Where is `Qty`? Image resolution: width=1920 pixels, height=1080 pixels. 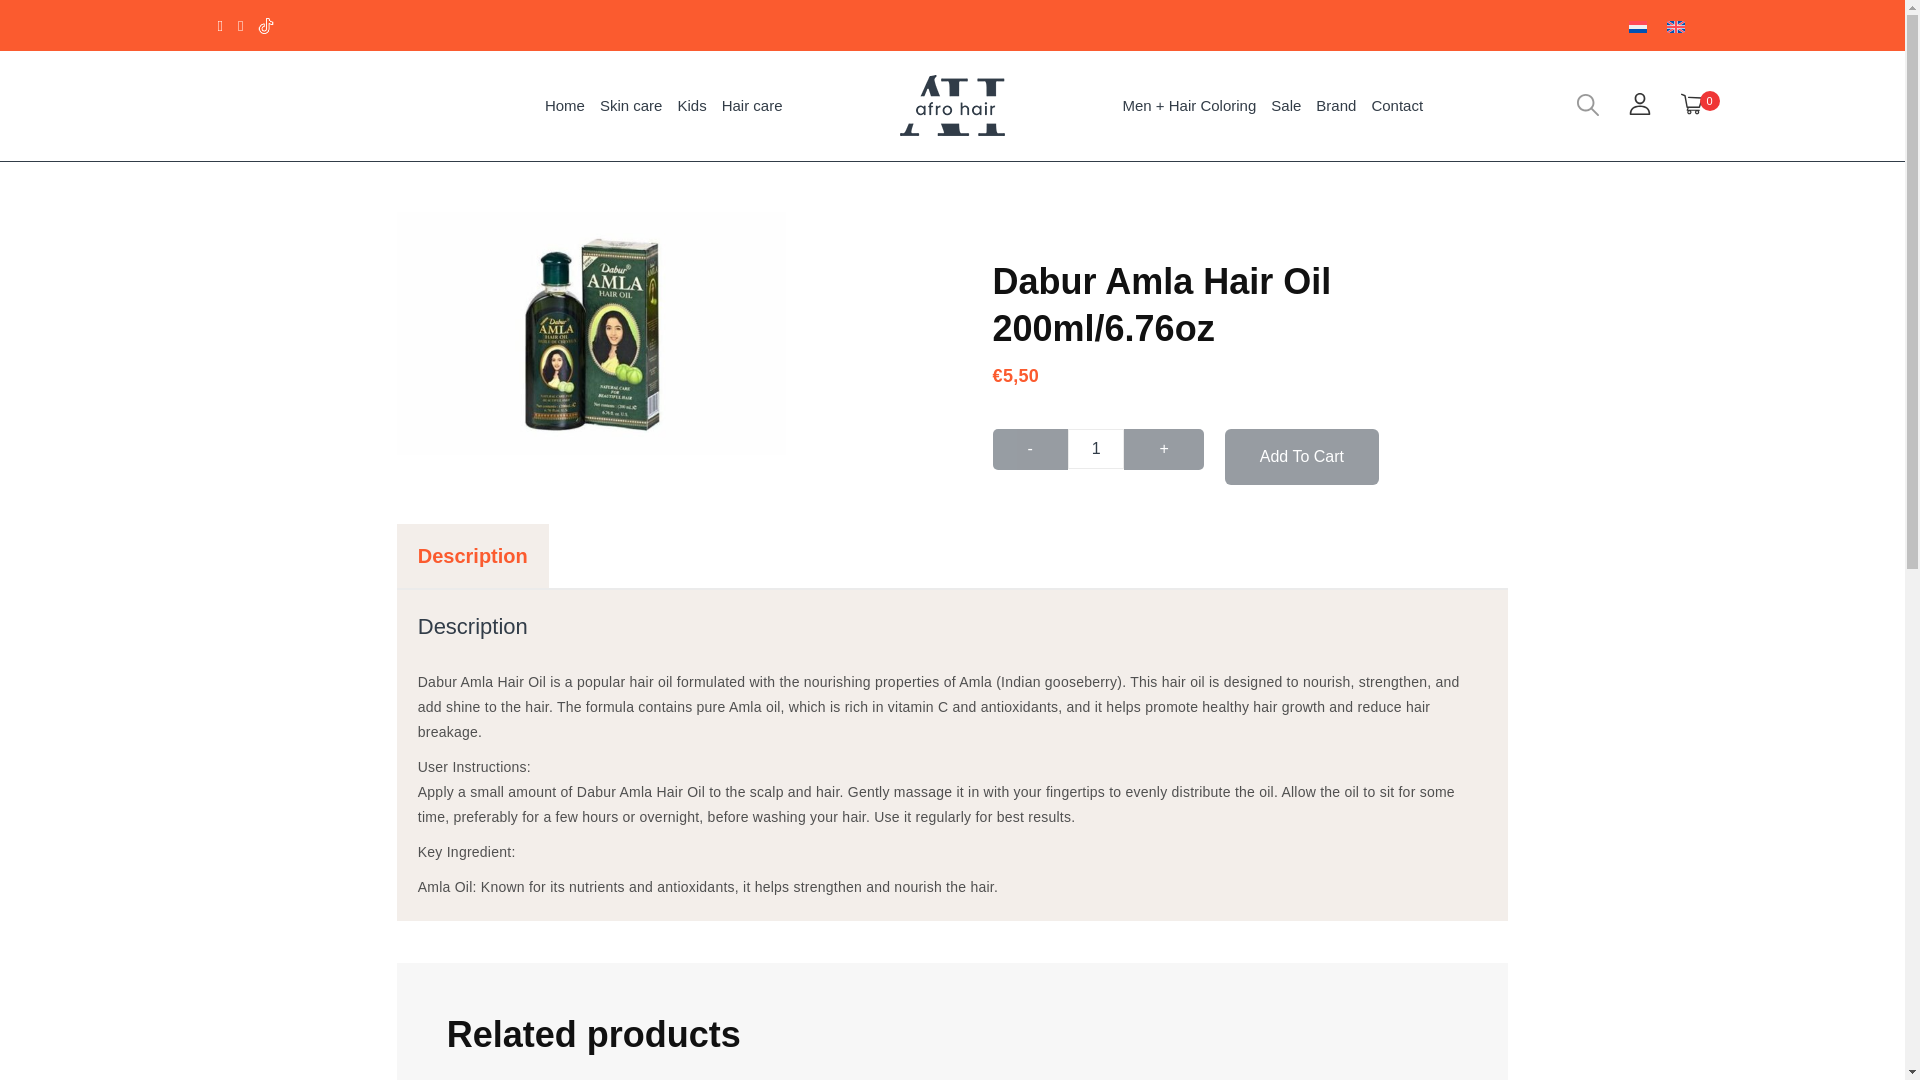 Qty is located at coordinates (1096, 448).